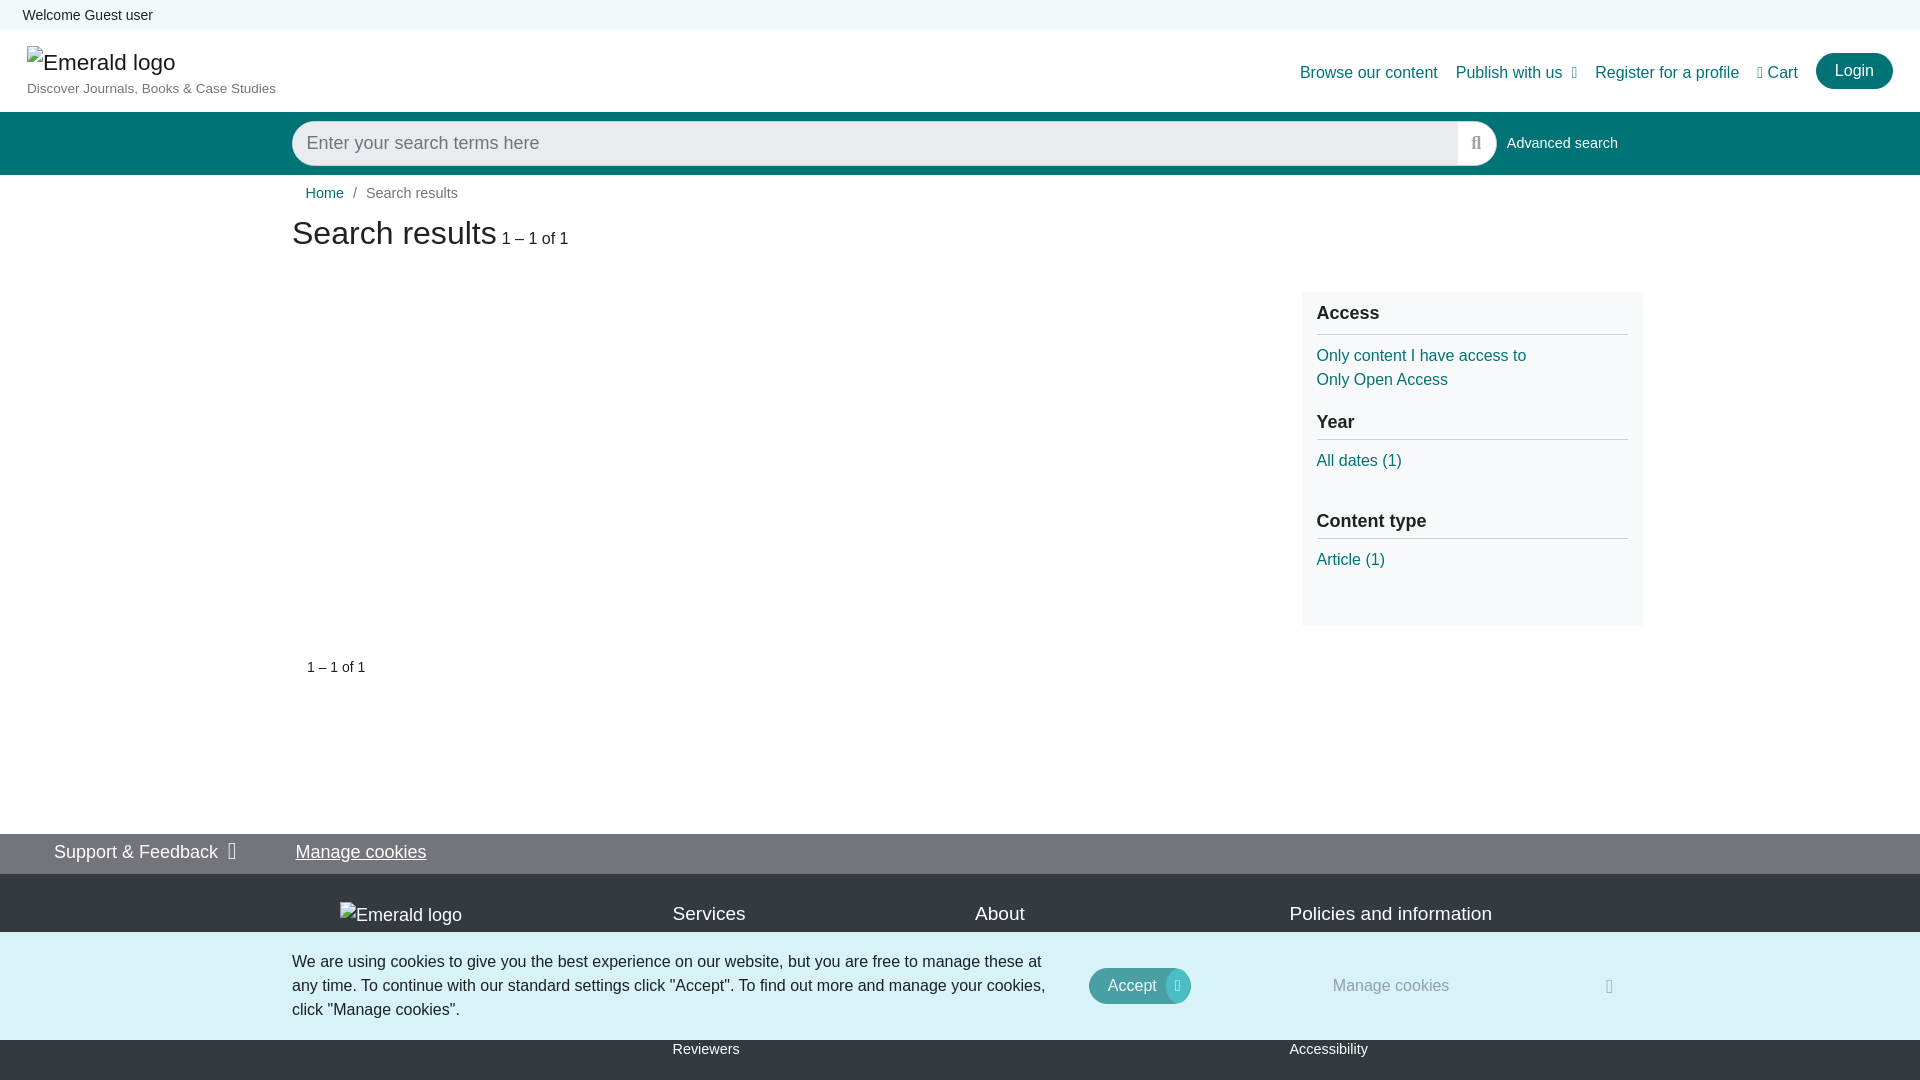 The width and height of the screenshot is (1920, 1080). I want to click on Browse our content, so click(1368, 72).